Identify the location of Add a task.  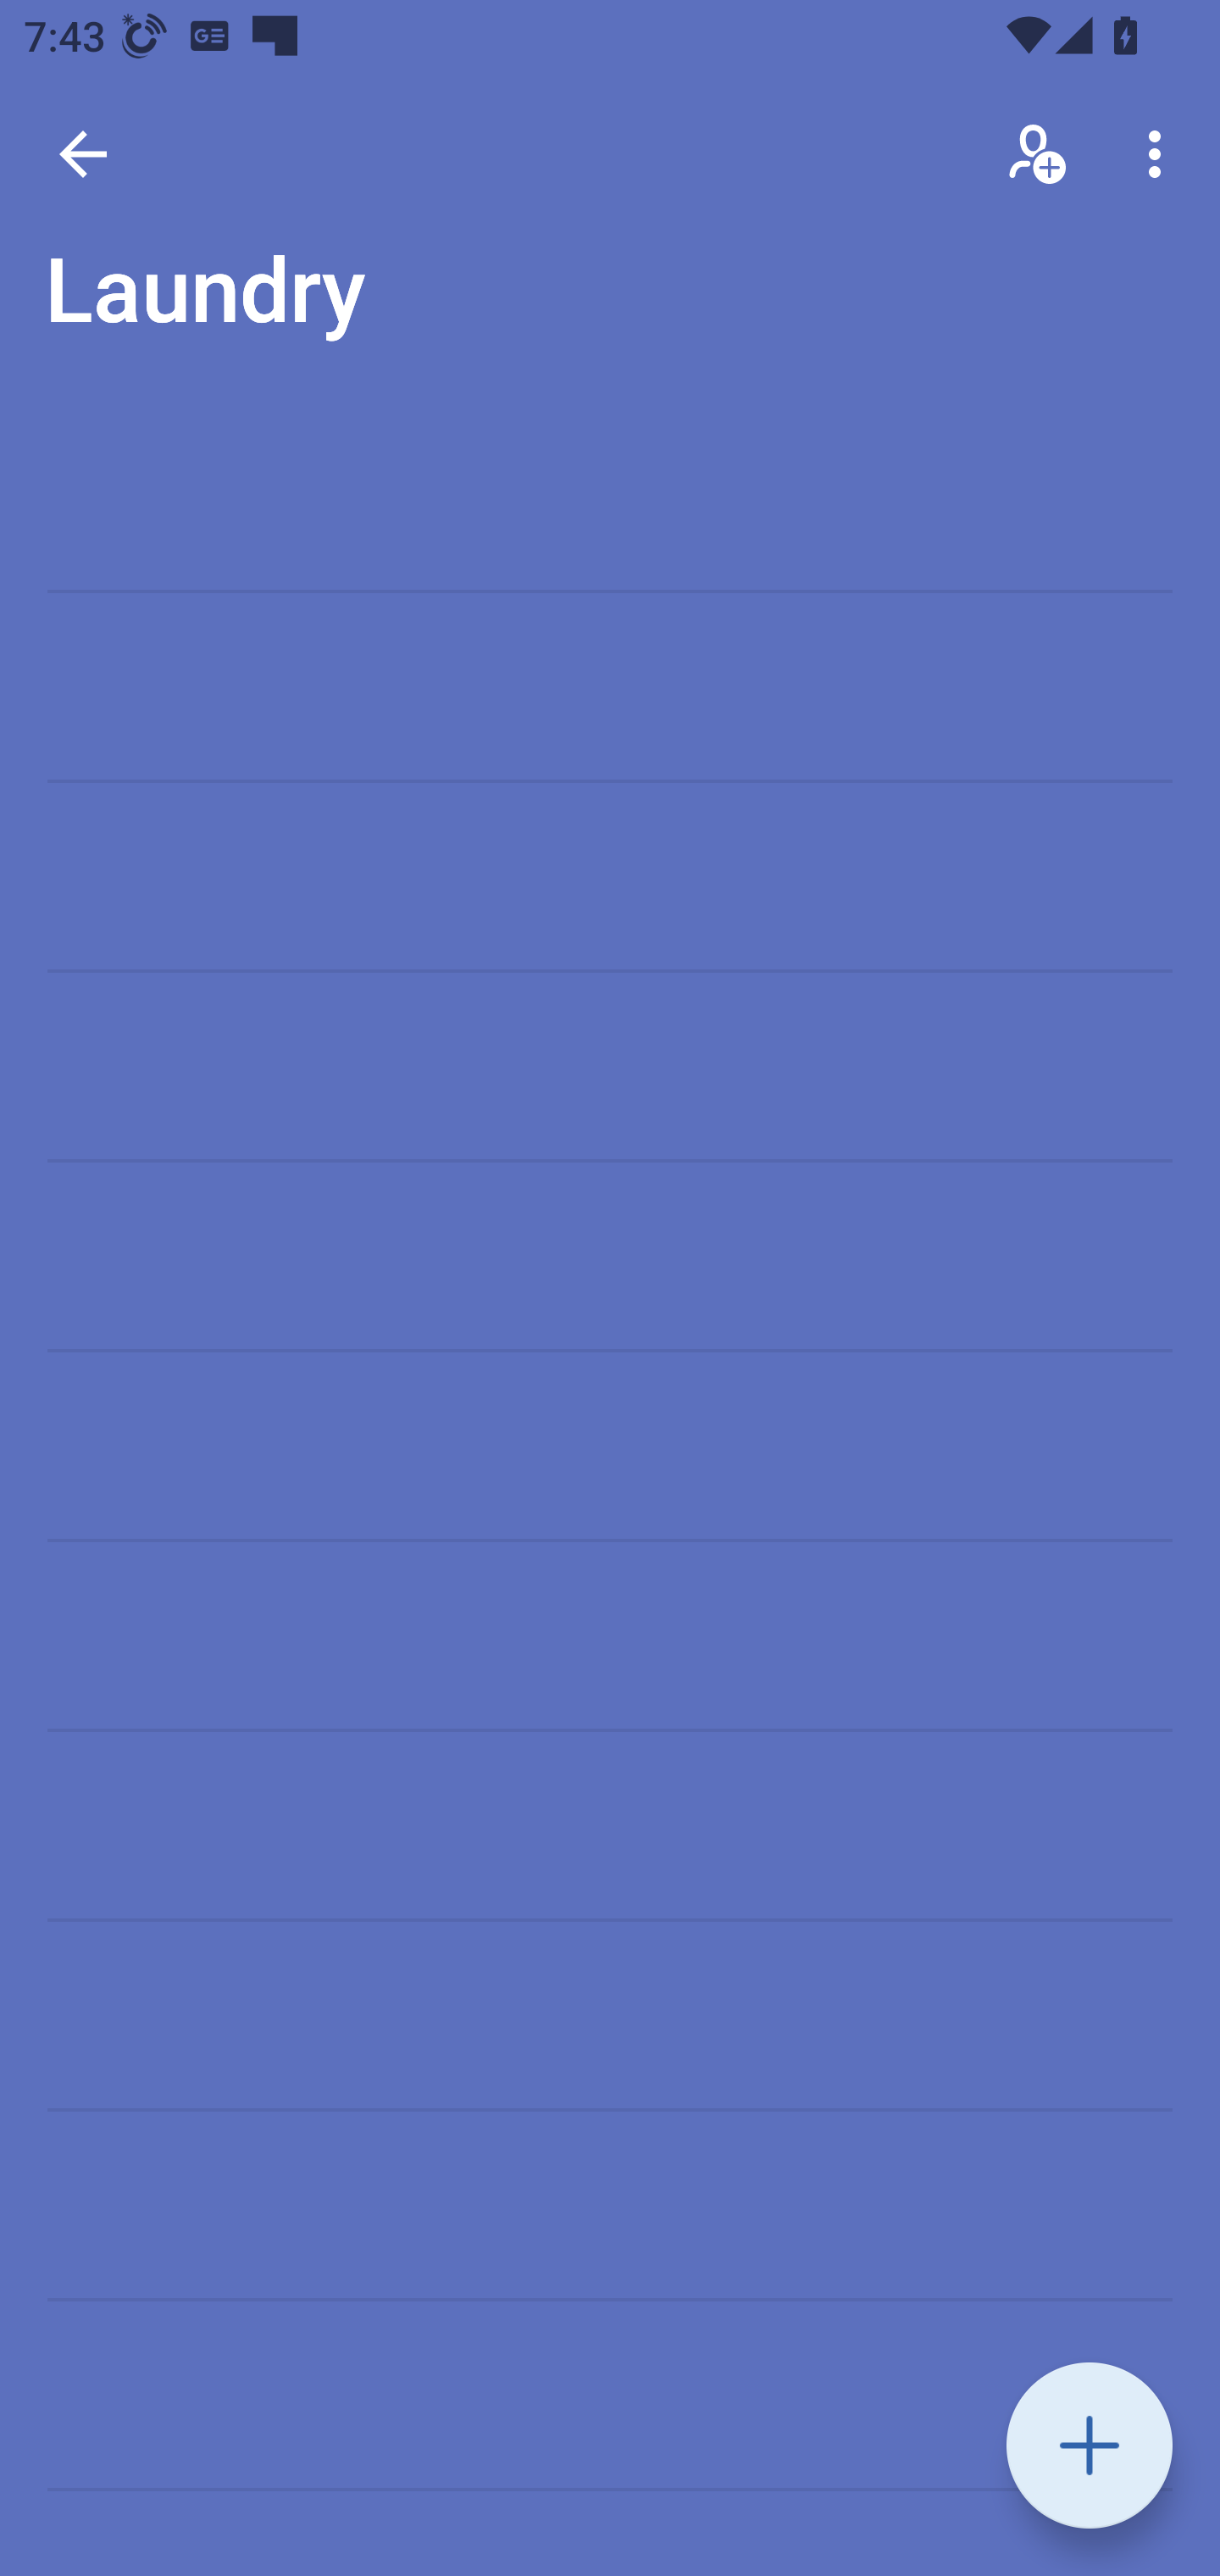
(1090, 2446).